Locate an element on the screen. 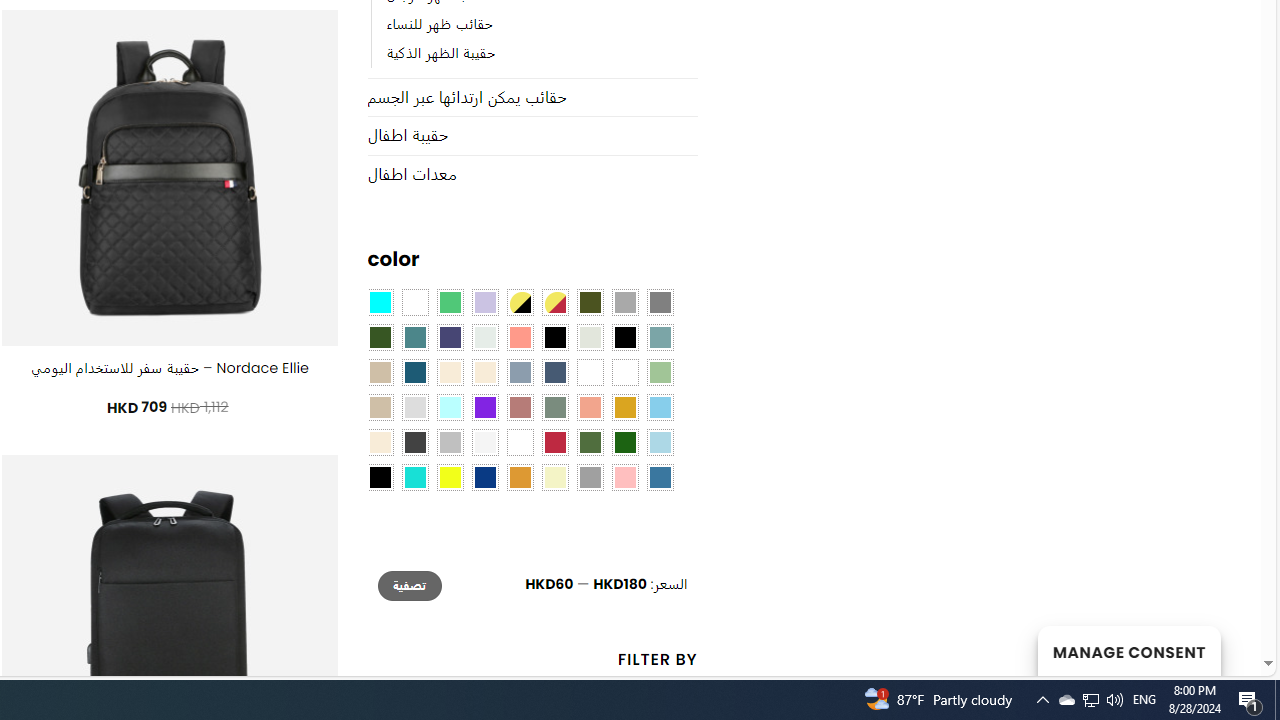  Emerald Green is located at coordinates (450, 303).